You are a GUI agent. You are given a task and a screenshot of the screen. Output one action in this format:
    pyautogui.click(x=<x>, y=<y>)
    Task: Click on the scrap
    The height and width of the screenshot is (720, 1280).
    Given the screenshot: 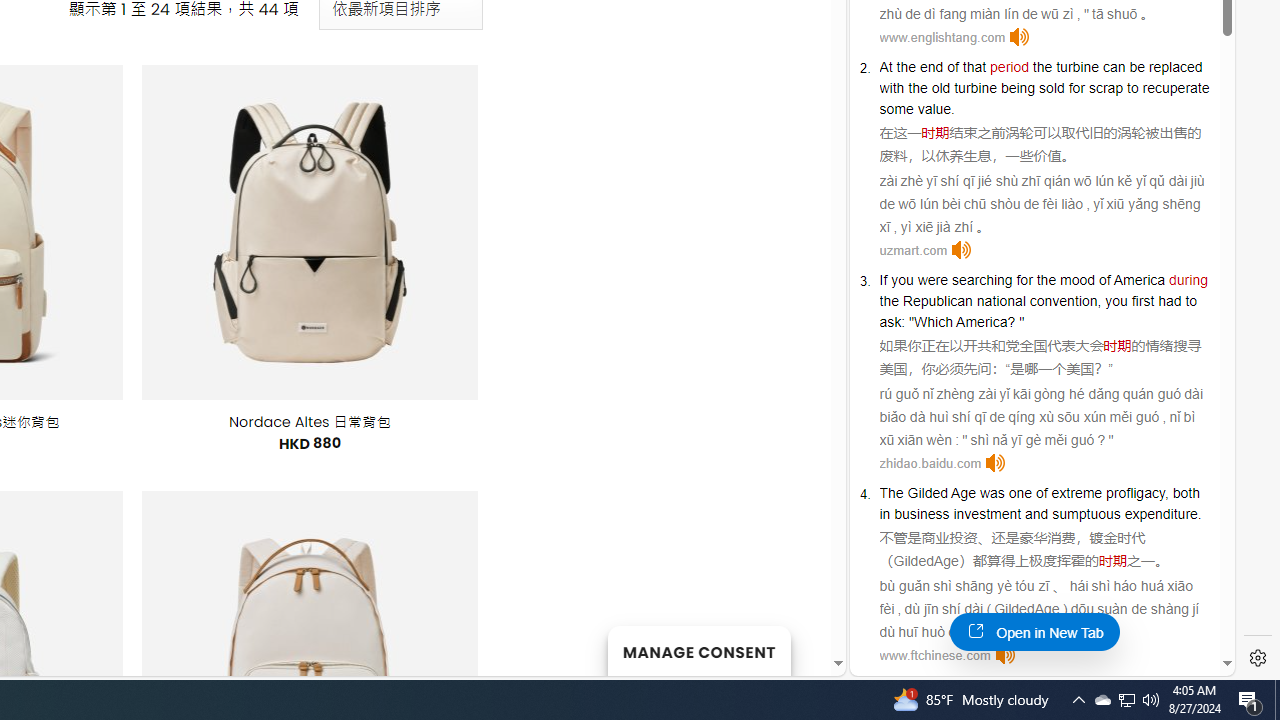 What is the action you would take?
    pyautogui.click(x=1106, y=87)
    